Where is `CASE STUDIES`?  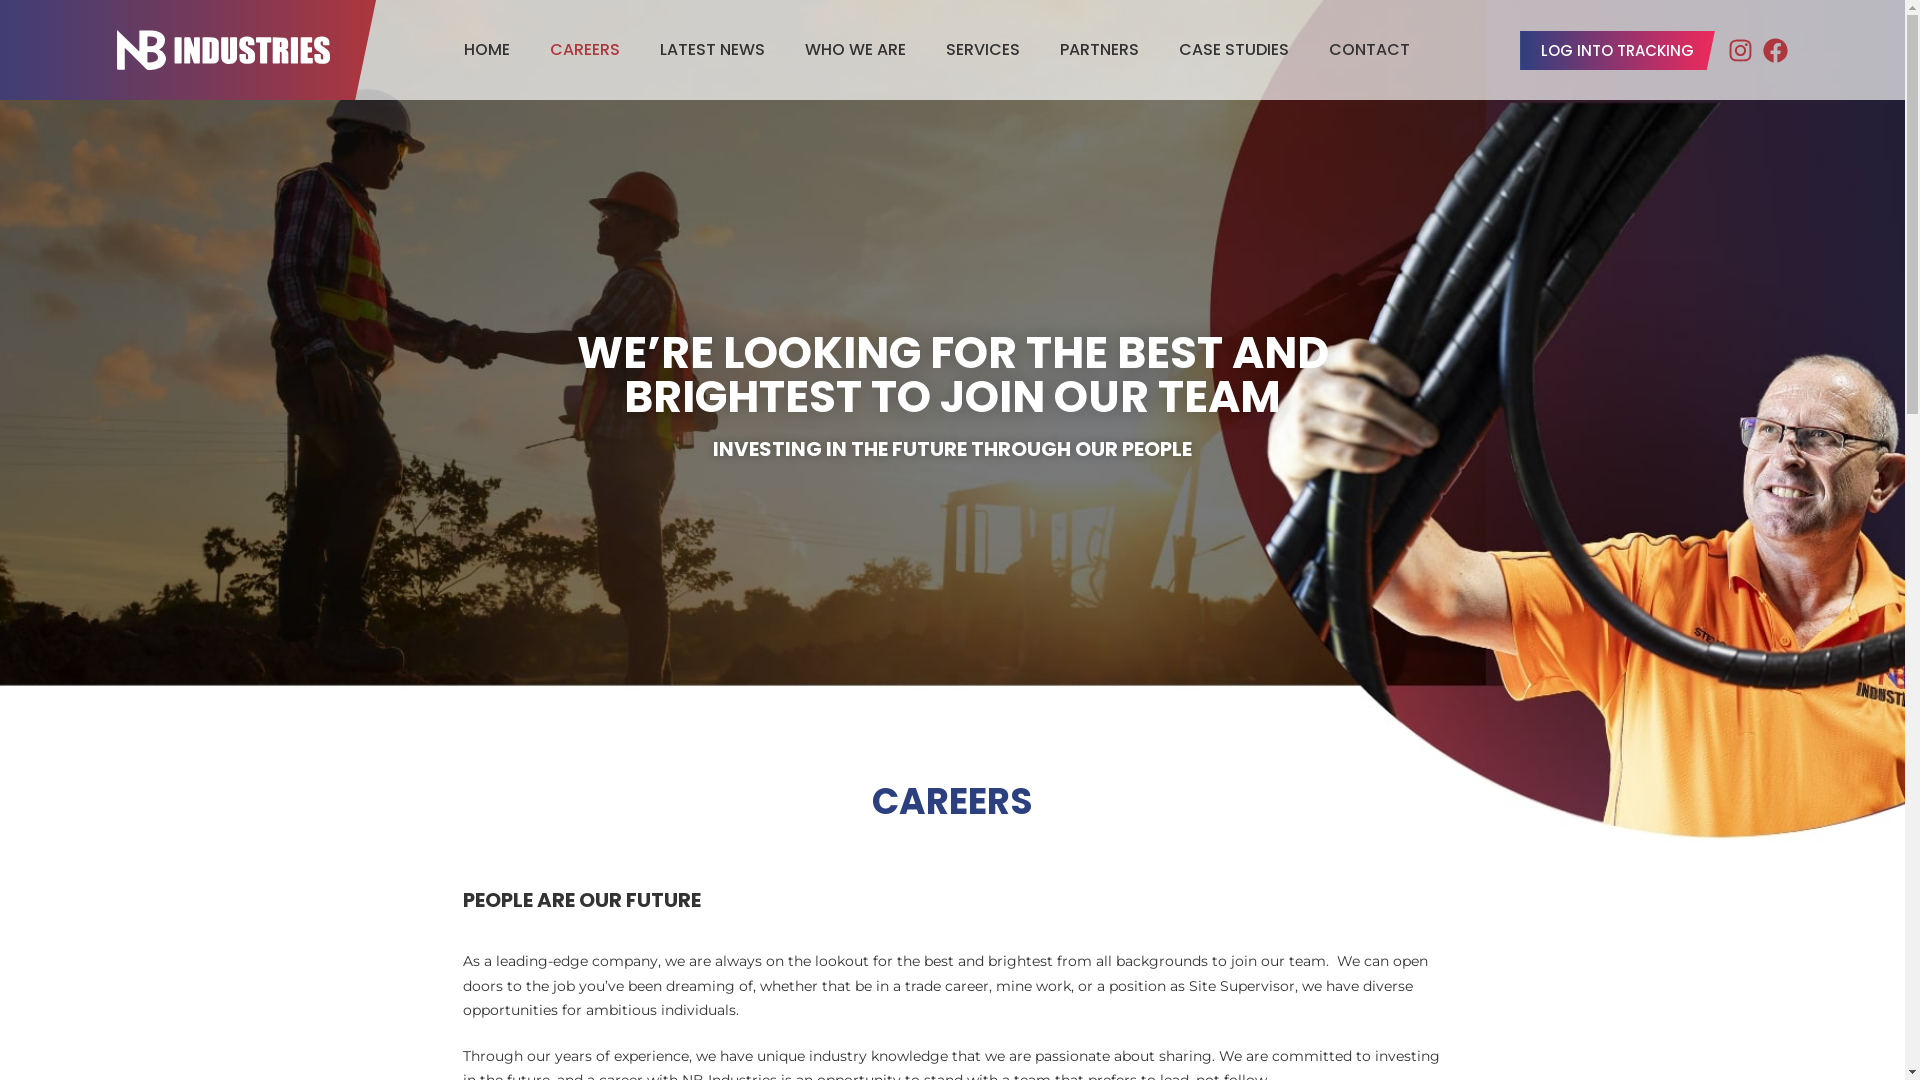 CASE STUDIES is located at coordinates (1234, 50).